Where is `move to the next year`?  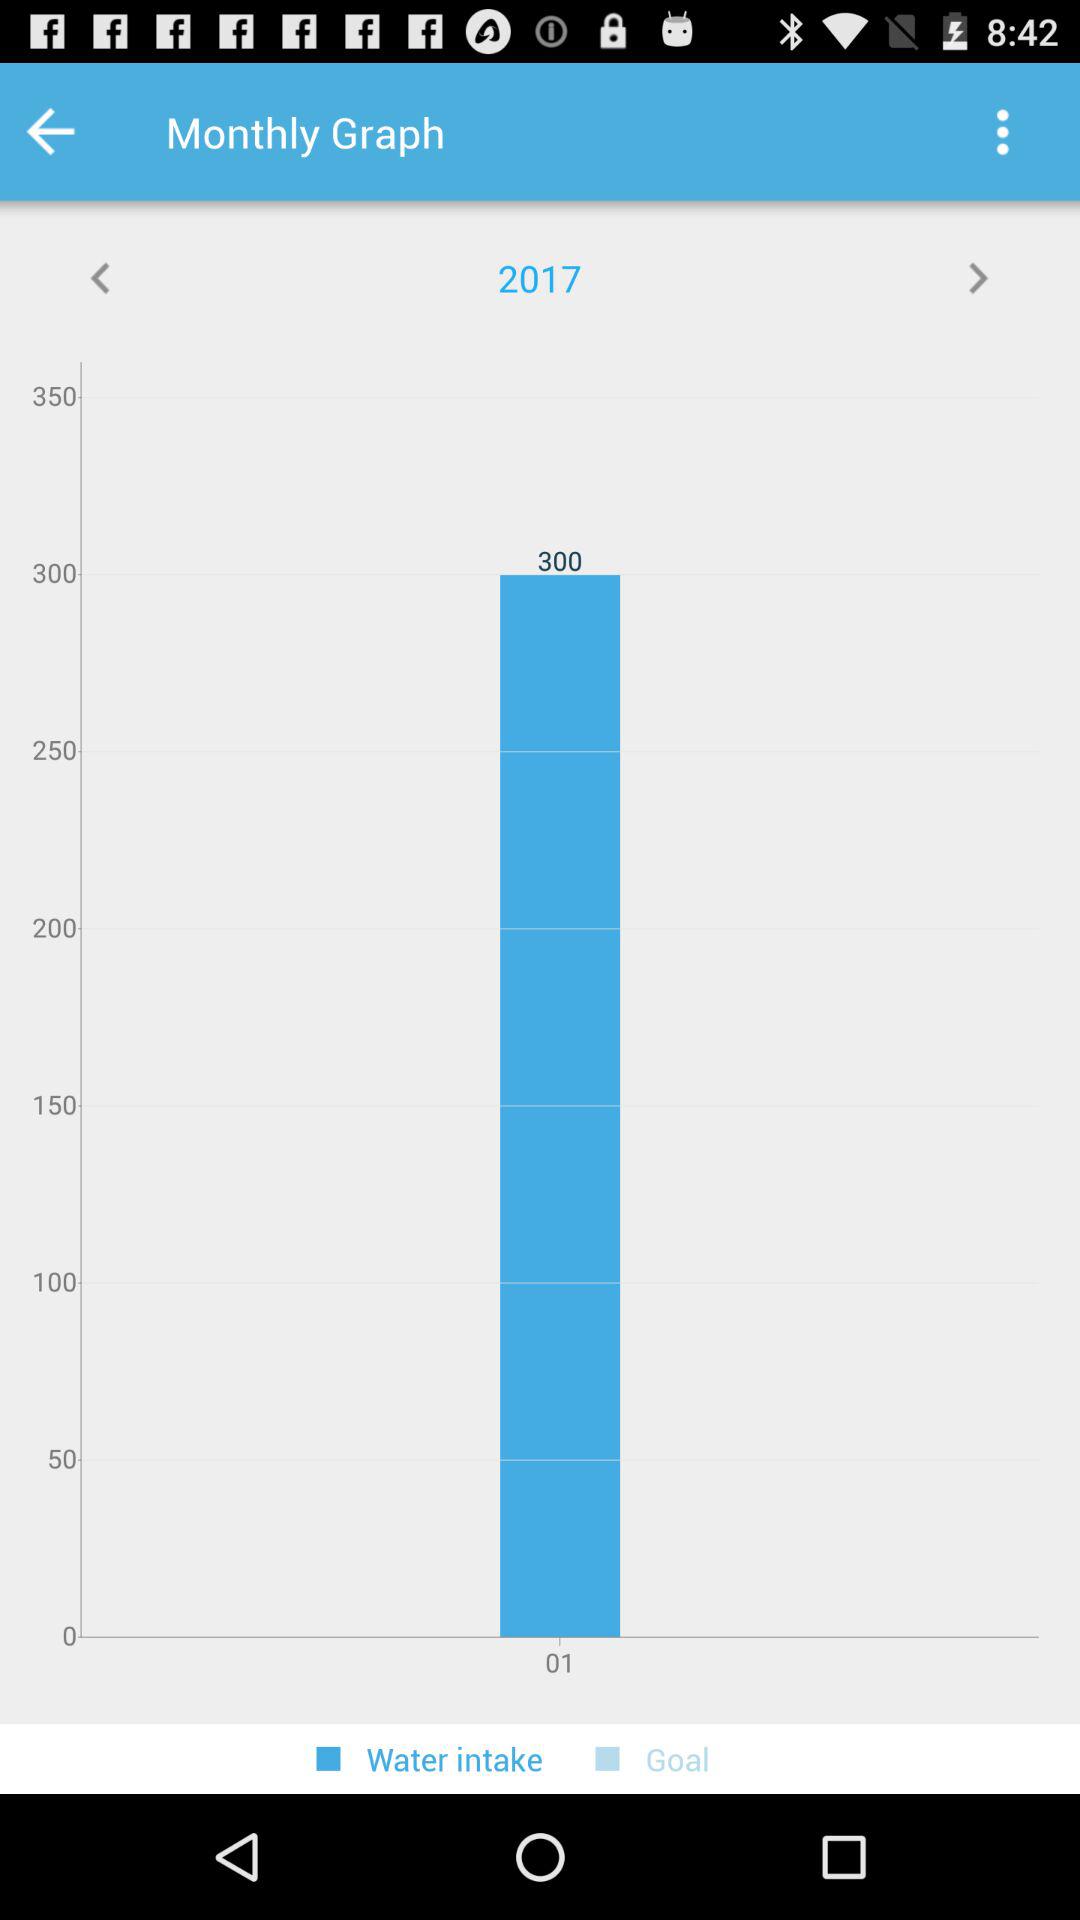
move to the next year is located at coordinates (978, 278).